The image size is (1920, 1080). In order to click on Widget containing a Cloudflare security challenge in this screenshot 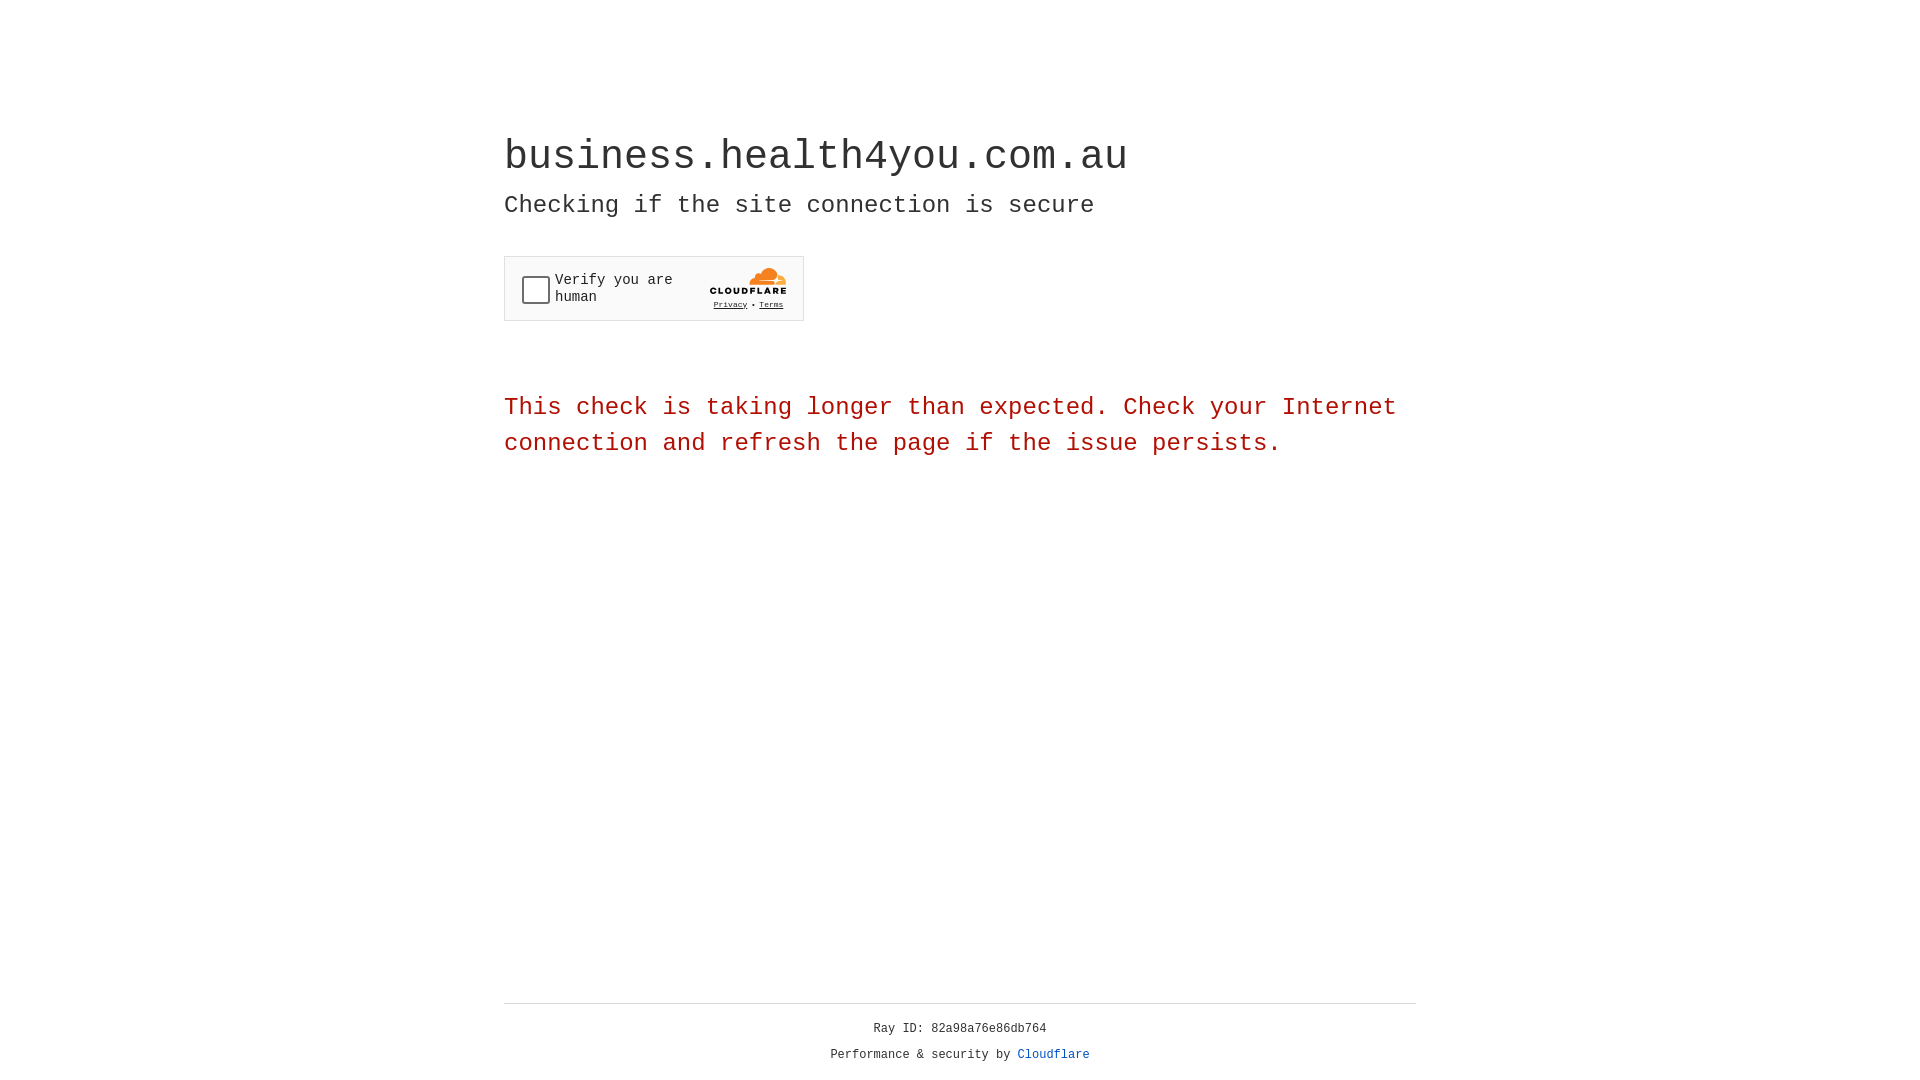, I will do `click(654, 288)`.